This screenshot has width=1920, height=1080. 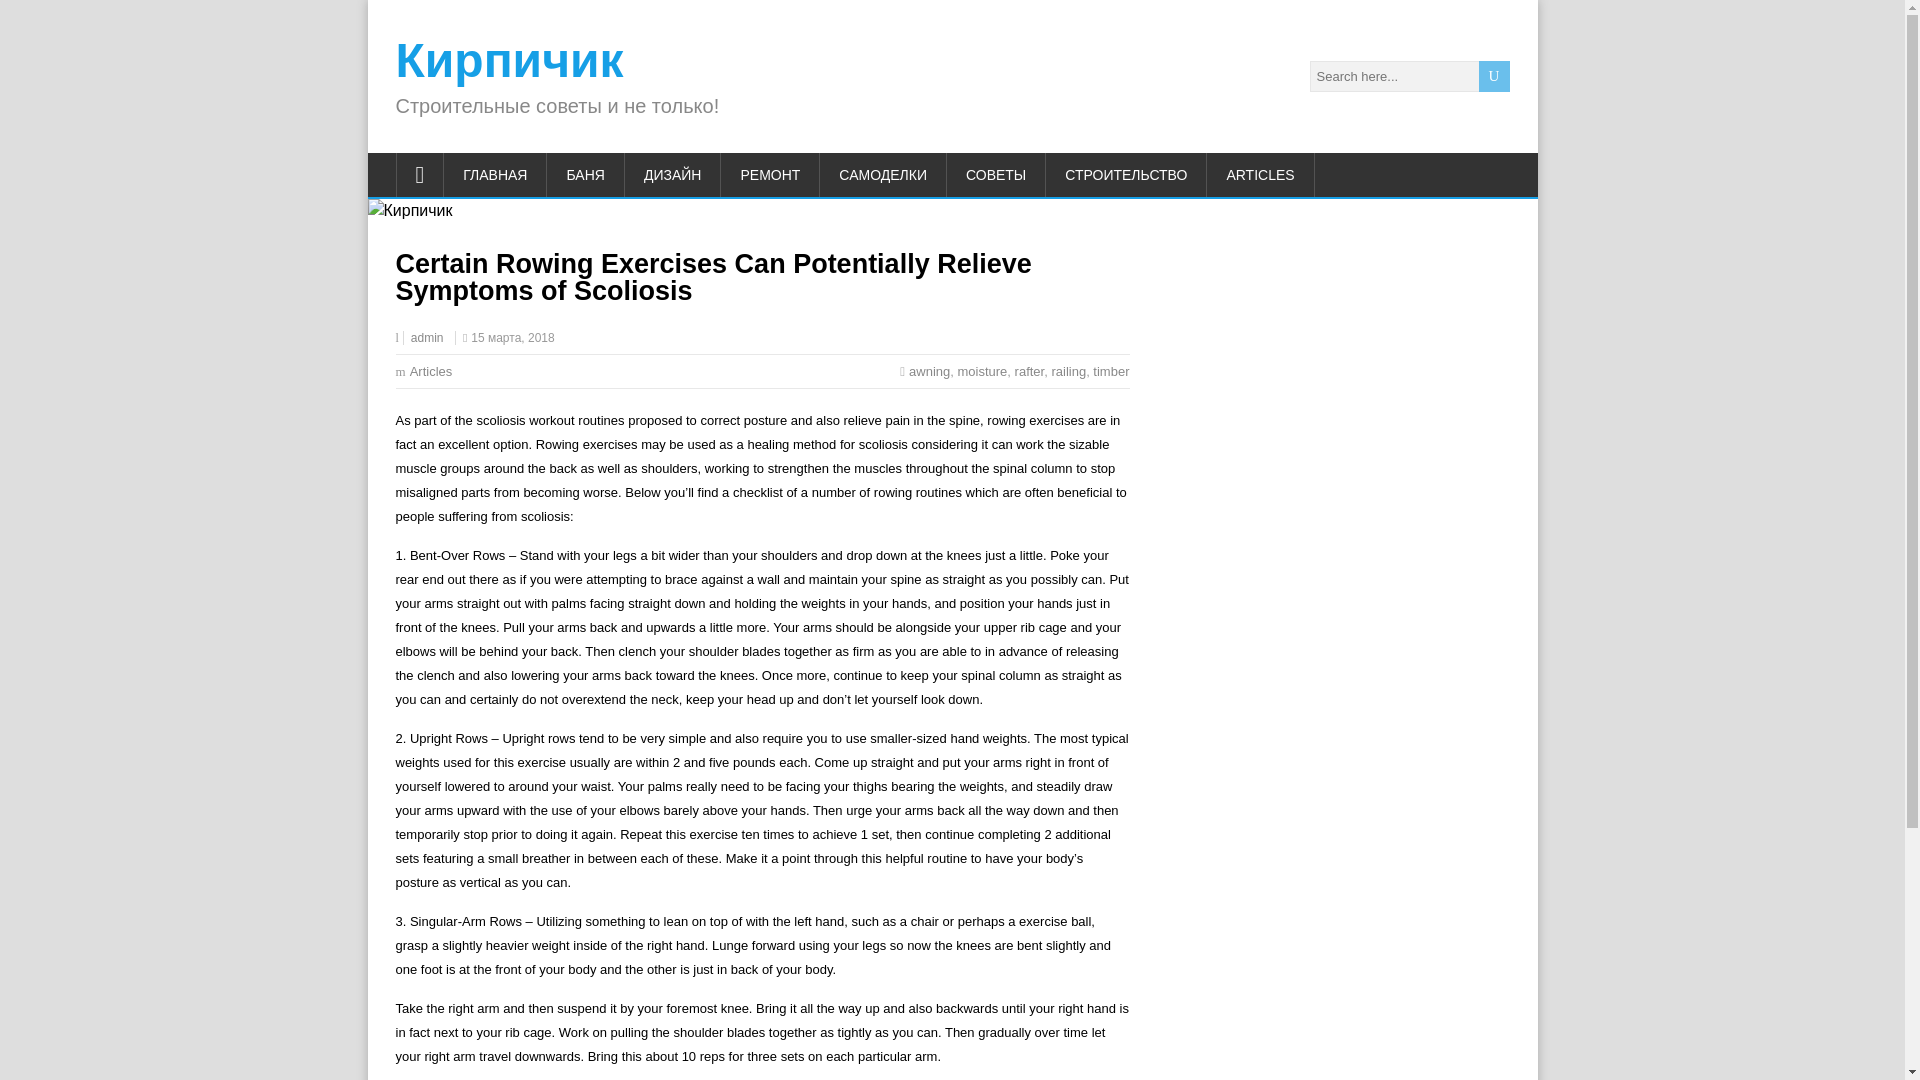 What do you see at coordinates (1260, 174) in the screenshot?
I see `ARTICLES` at bounding box center [1260, 174].